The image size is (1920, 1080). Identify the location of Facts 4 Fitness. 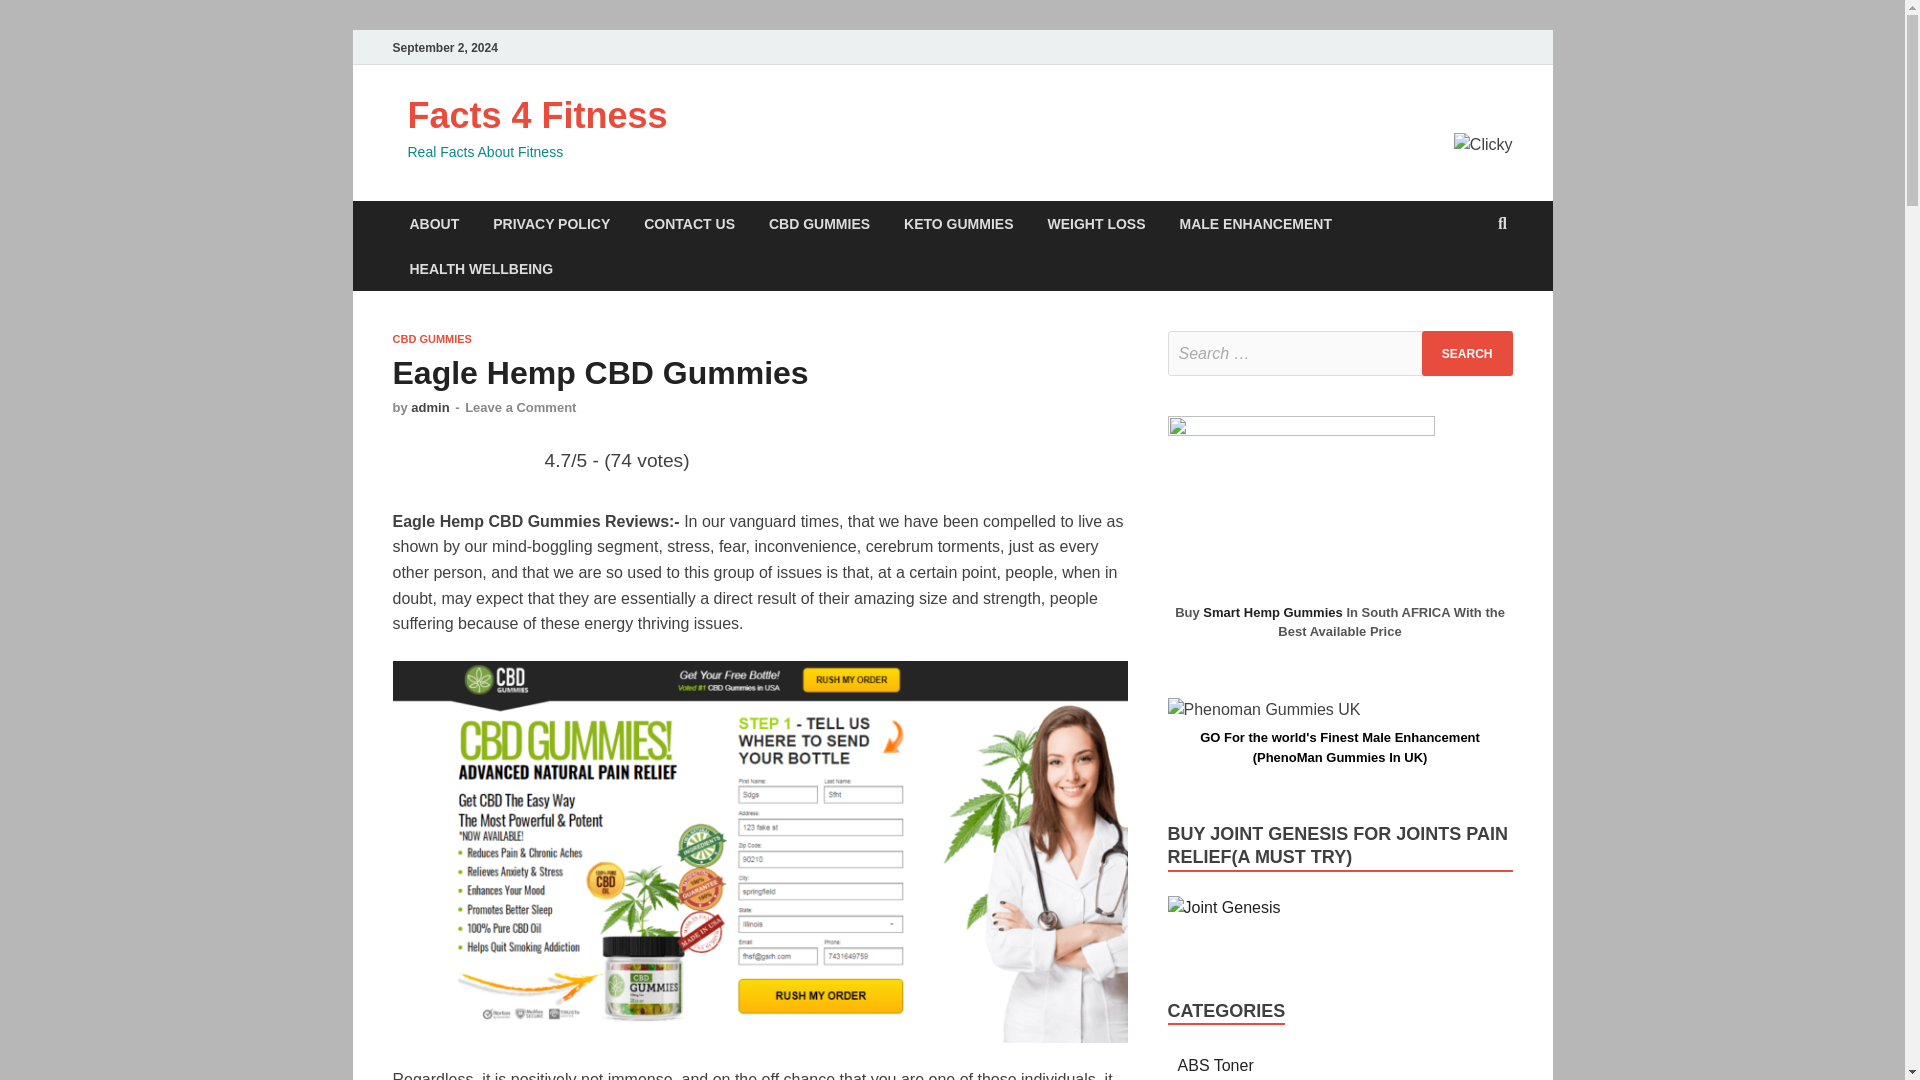
(538, 116).